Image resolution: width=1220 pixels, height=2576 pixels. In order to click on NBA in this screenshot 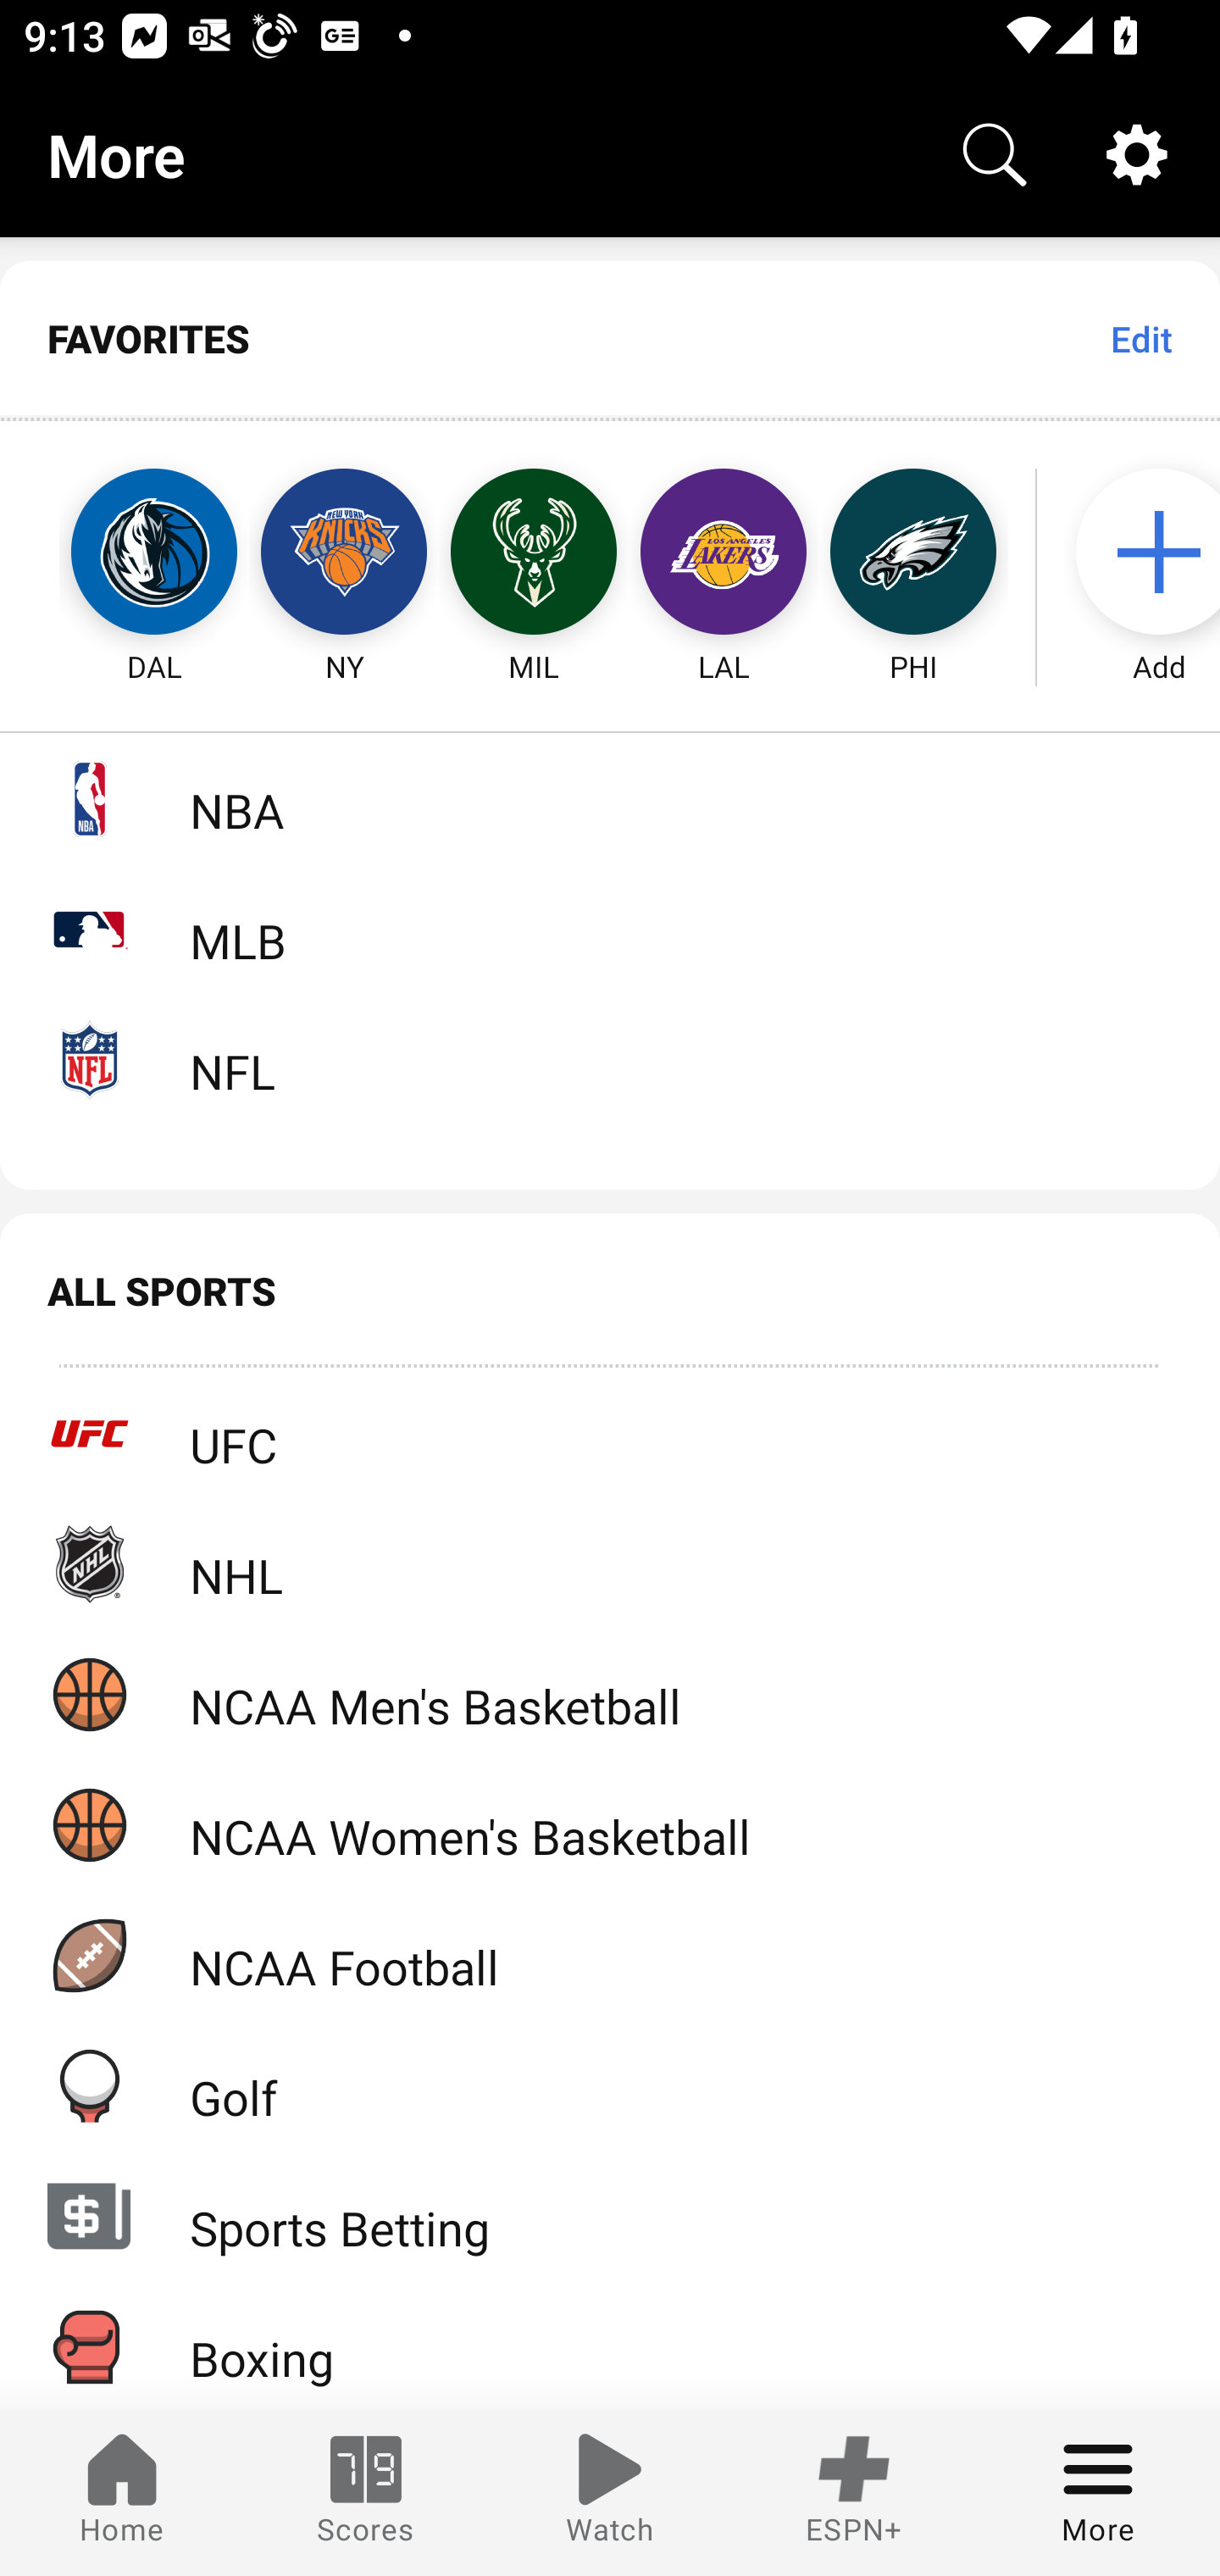, I will do `click(610, 798)`.